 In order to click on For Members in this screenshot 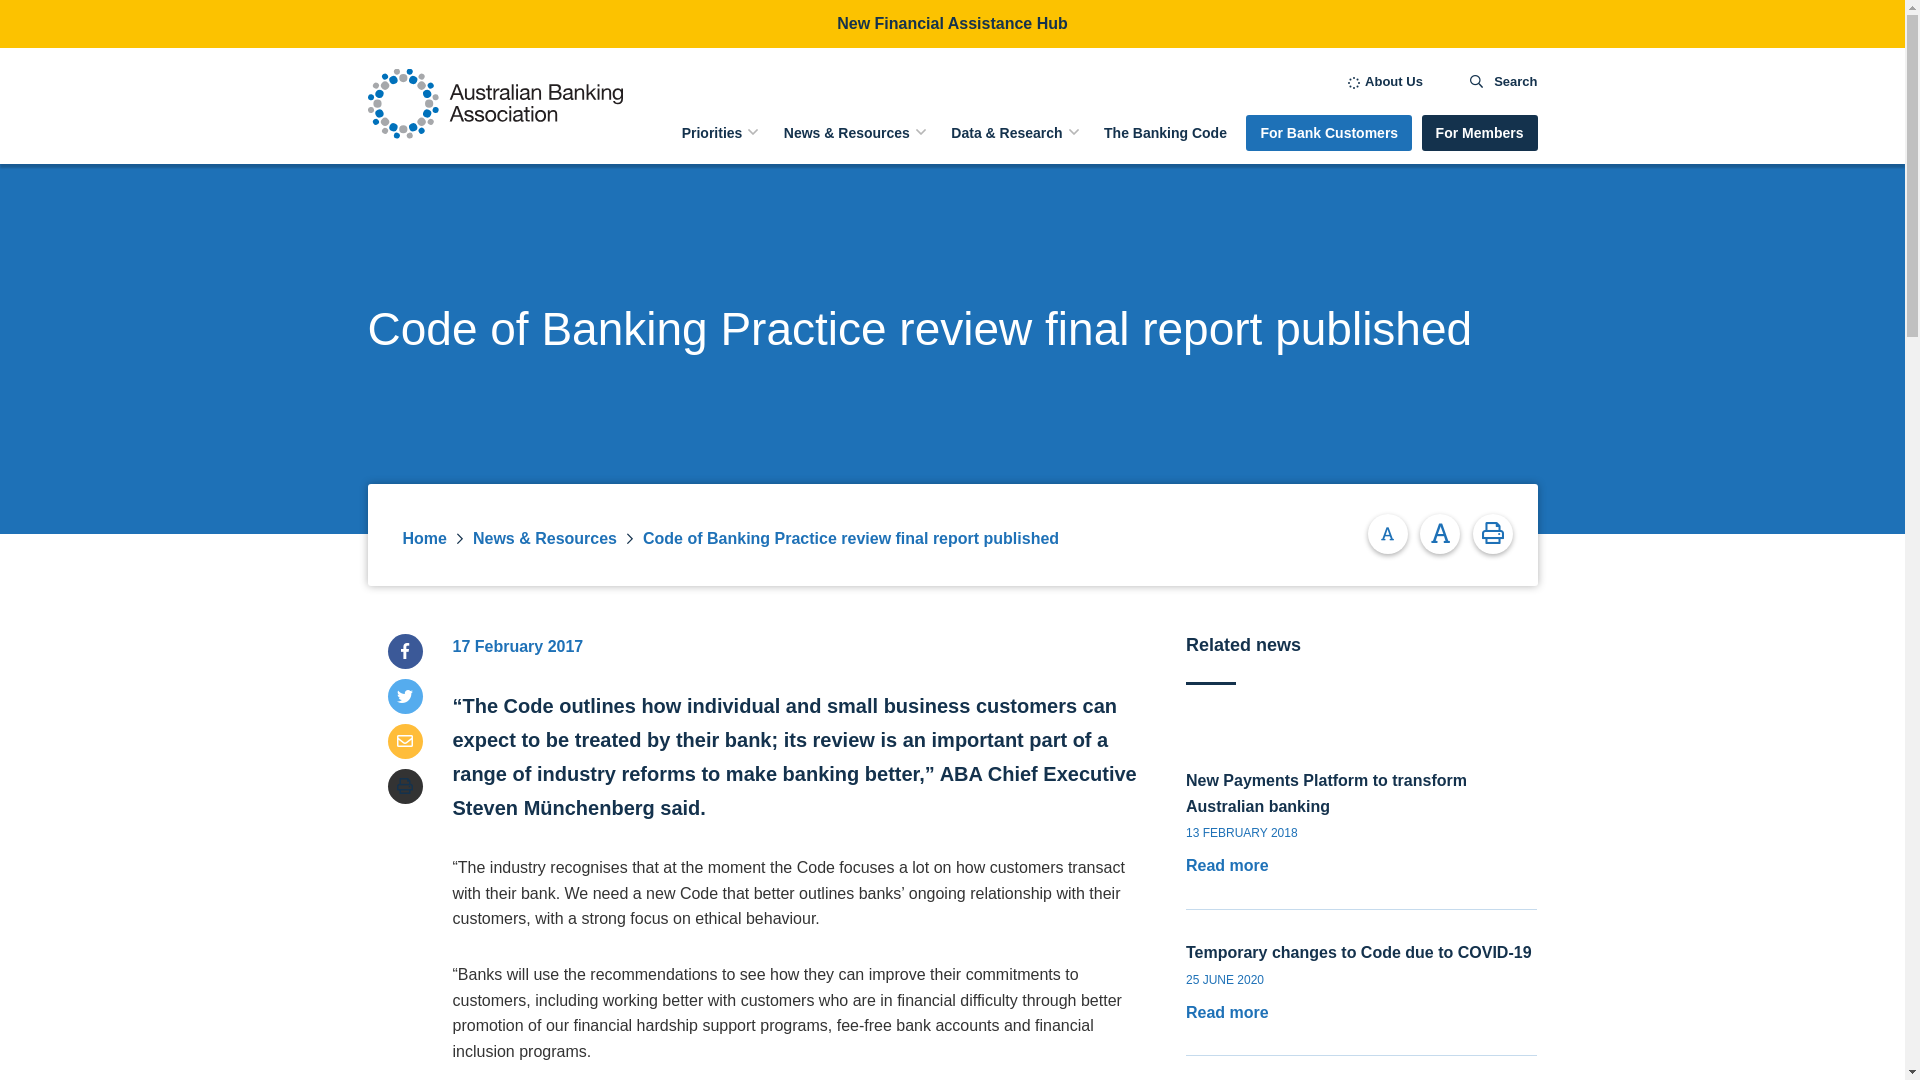, I will do `click(1480, 132)`.